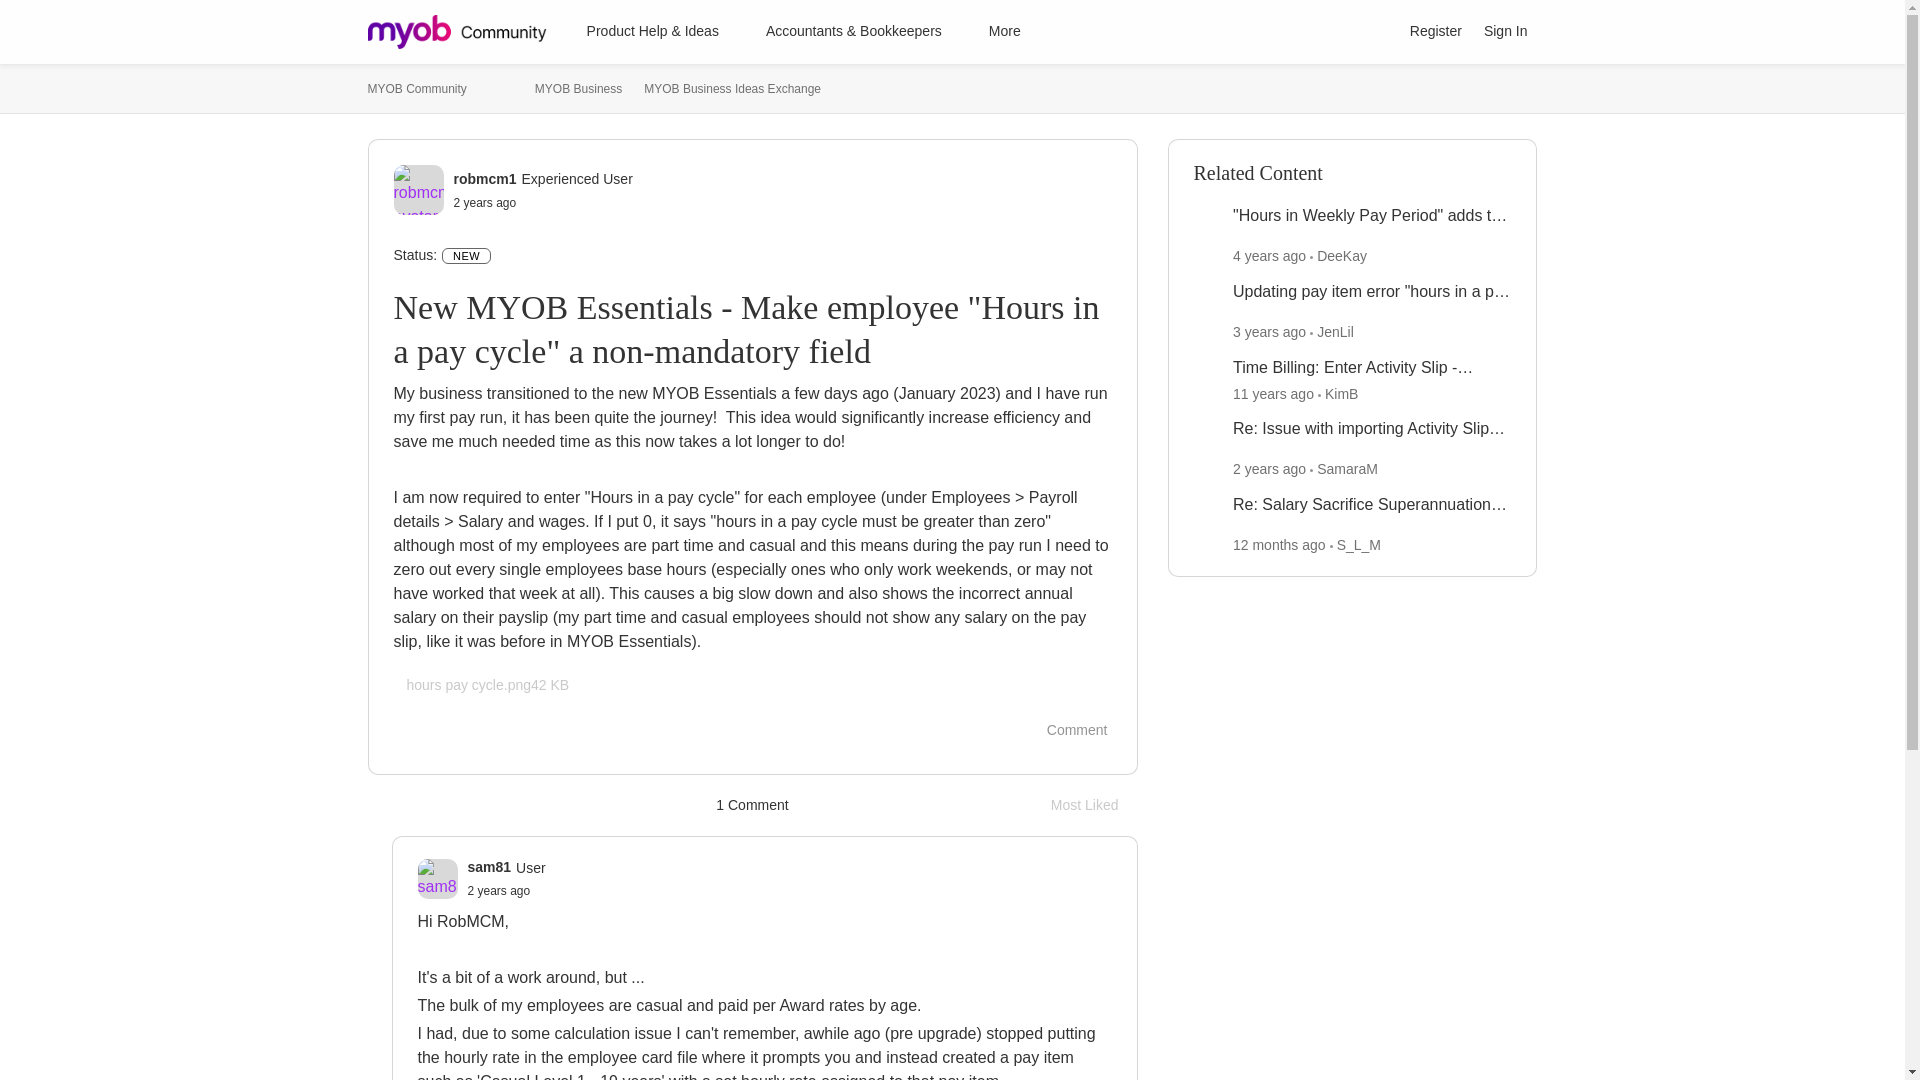 This screenshot has width=1920, height=1080. What do you see at coordinates (1372, 505) in the screenshot?
I see `Re: Salary Sacrifice Superannuation 'Not Reportable'` at bounding box center [1372, 505].